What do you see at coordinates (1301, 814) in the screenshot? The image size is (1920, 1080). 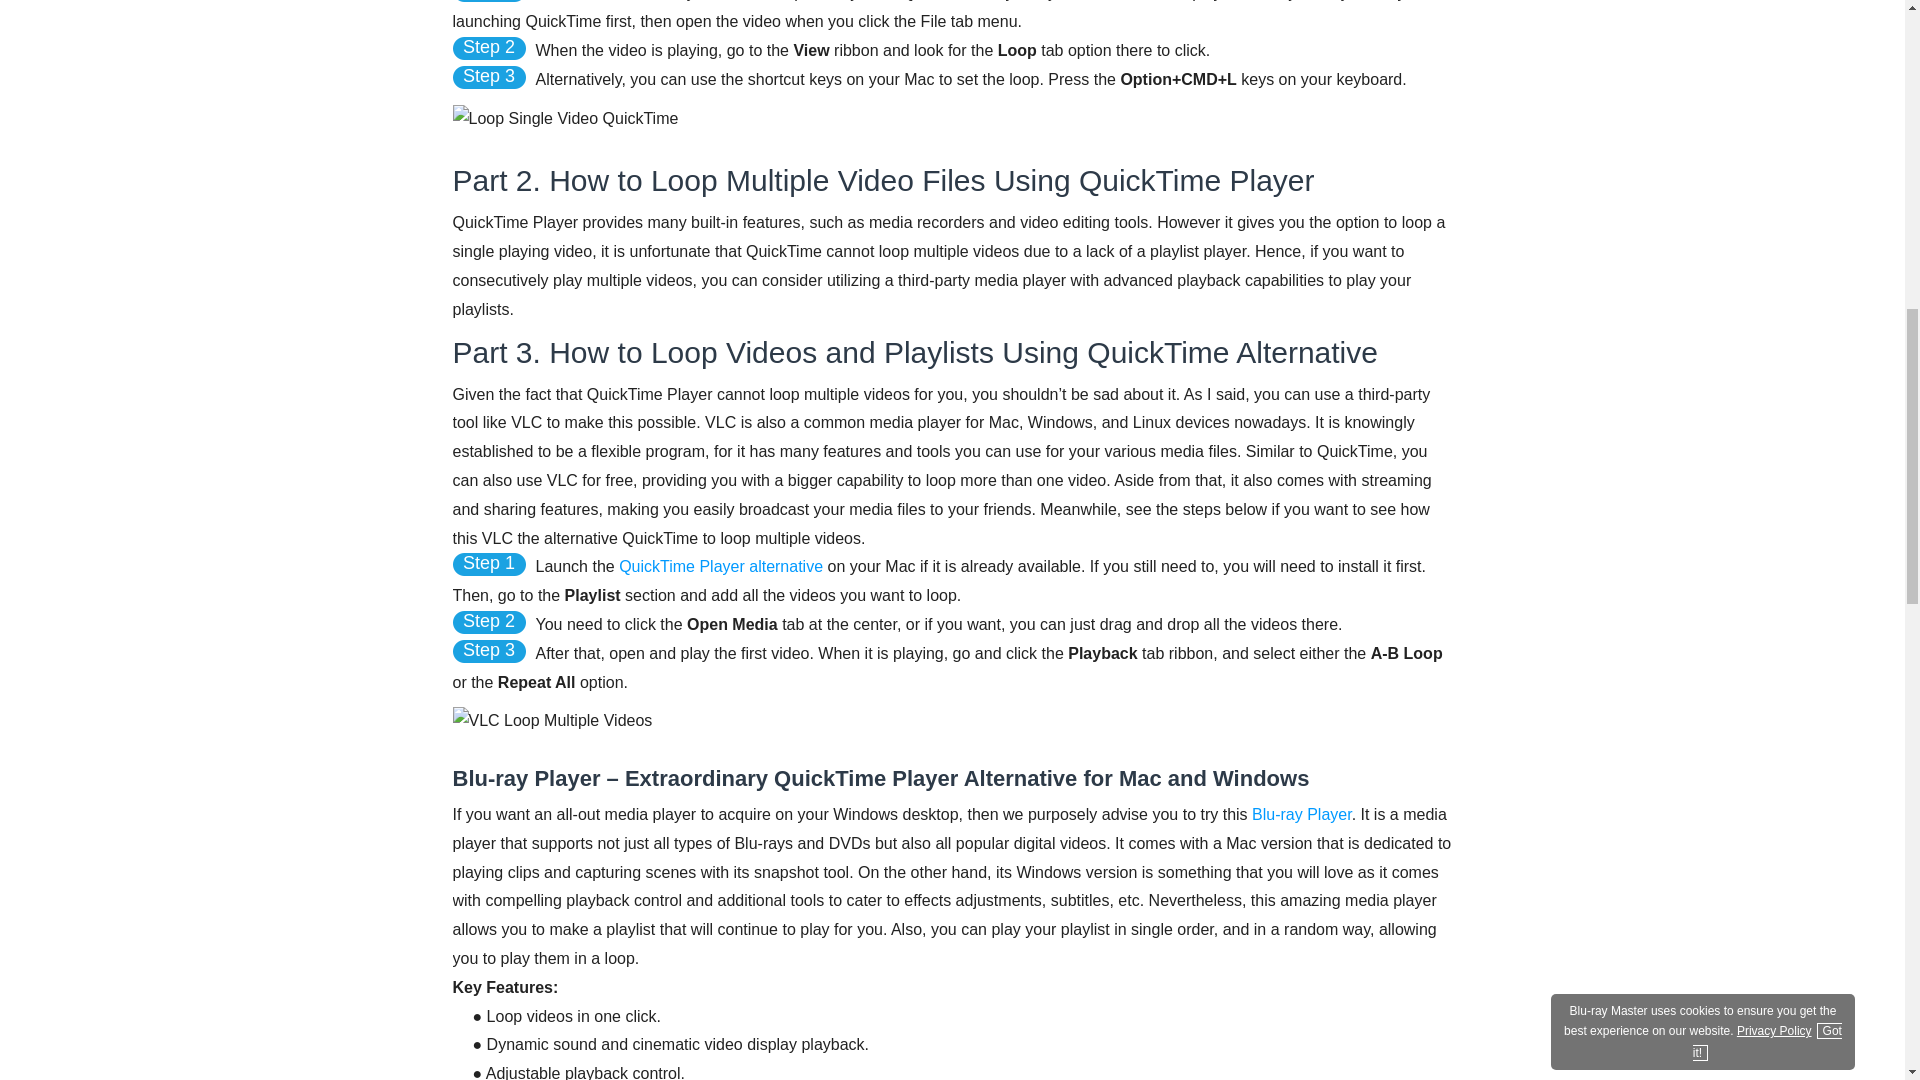 I see `Blu-ray Player` at bounding box center [1301, 814].